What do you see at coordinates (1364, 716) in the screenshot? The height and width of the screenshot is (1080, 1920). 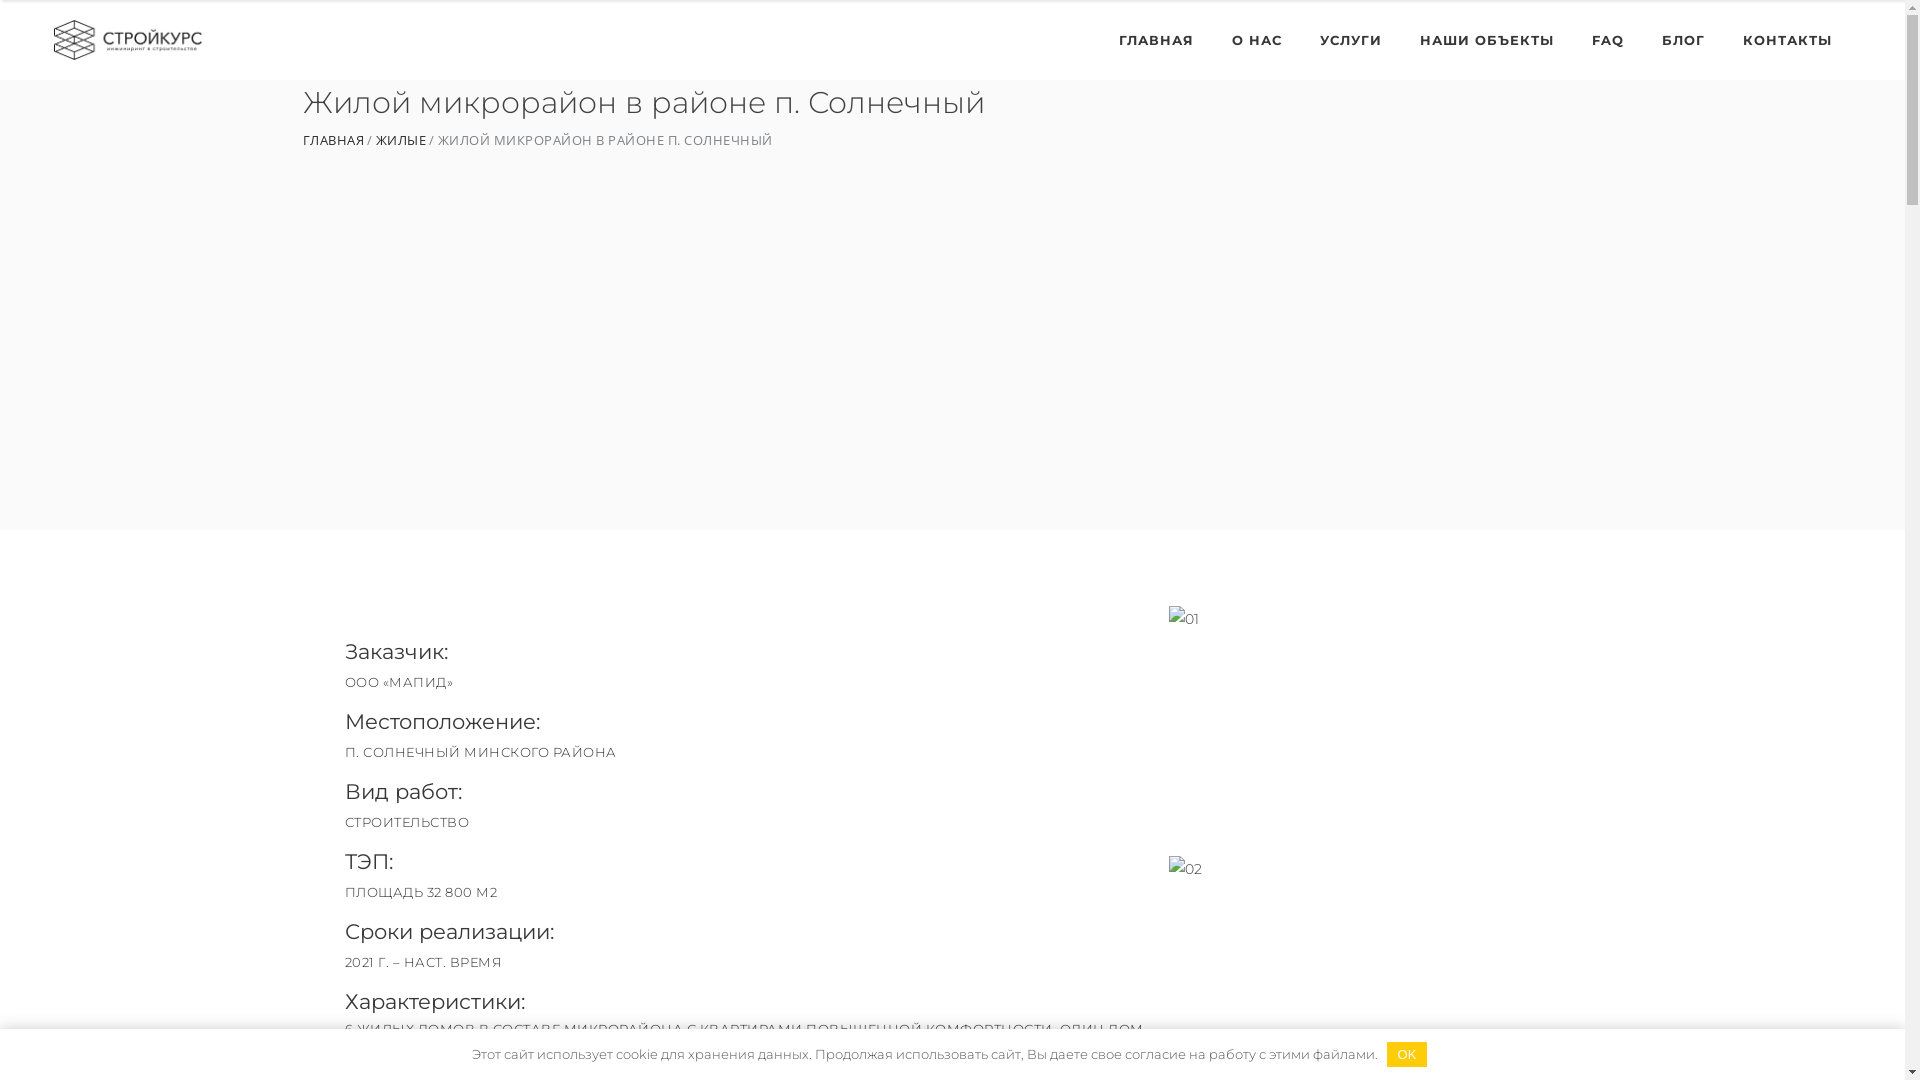 I see `01` at bounding box center [1364, 716].